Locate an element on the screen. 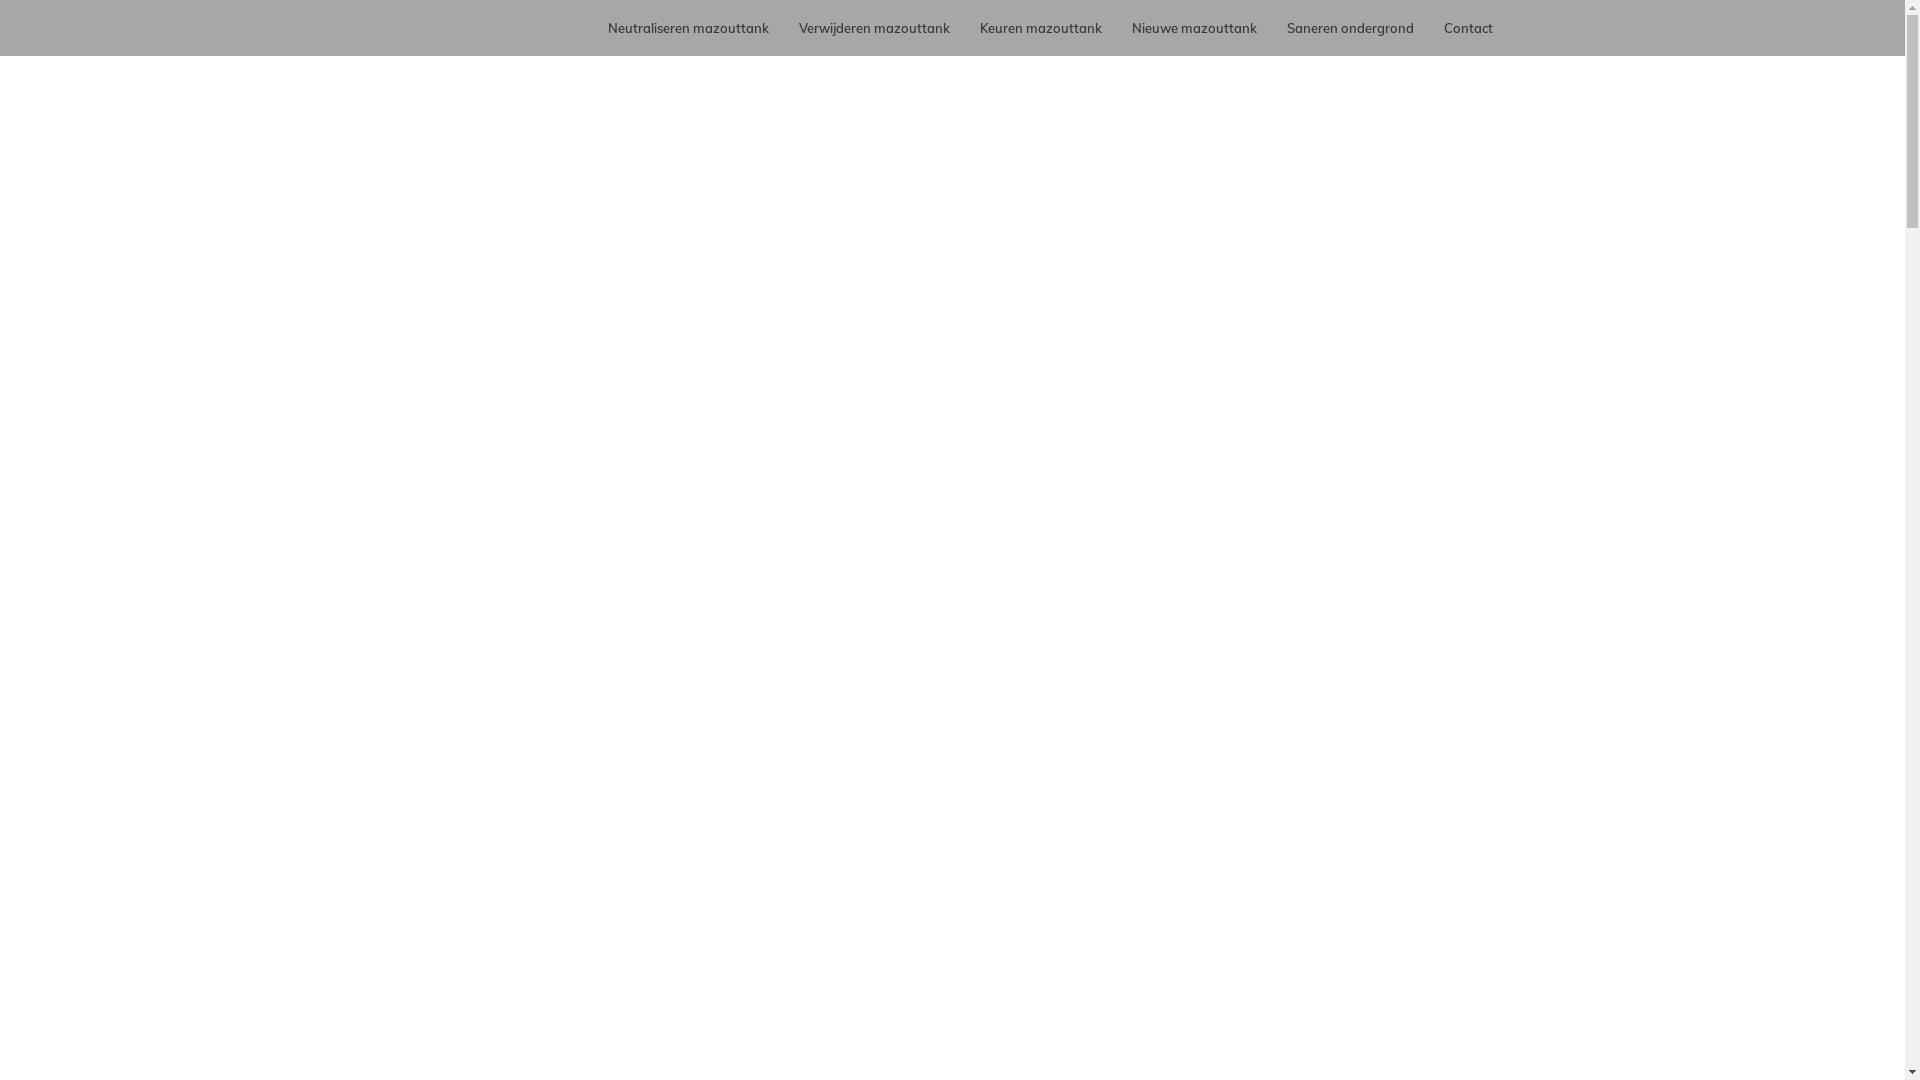 The height and width of the screenshot is (1080, 1920). Neutraliseren mazouttank is located at coordinates (688, 28).